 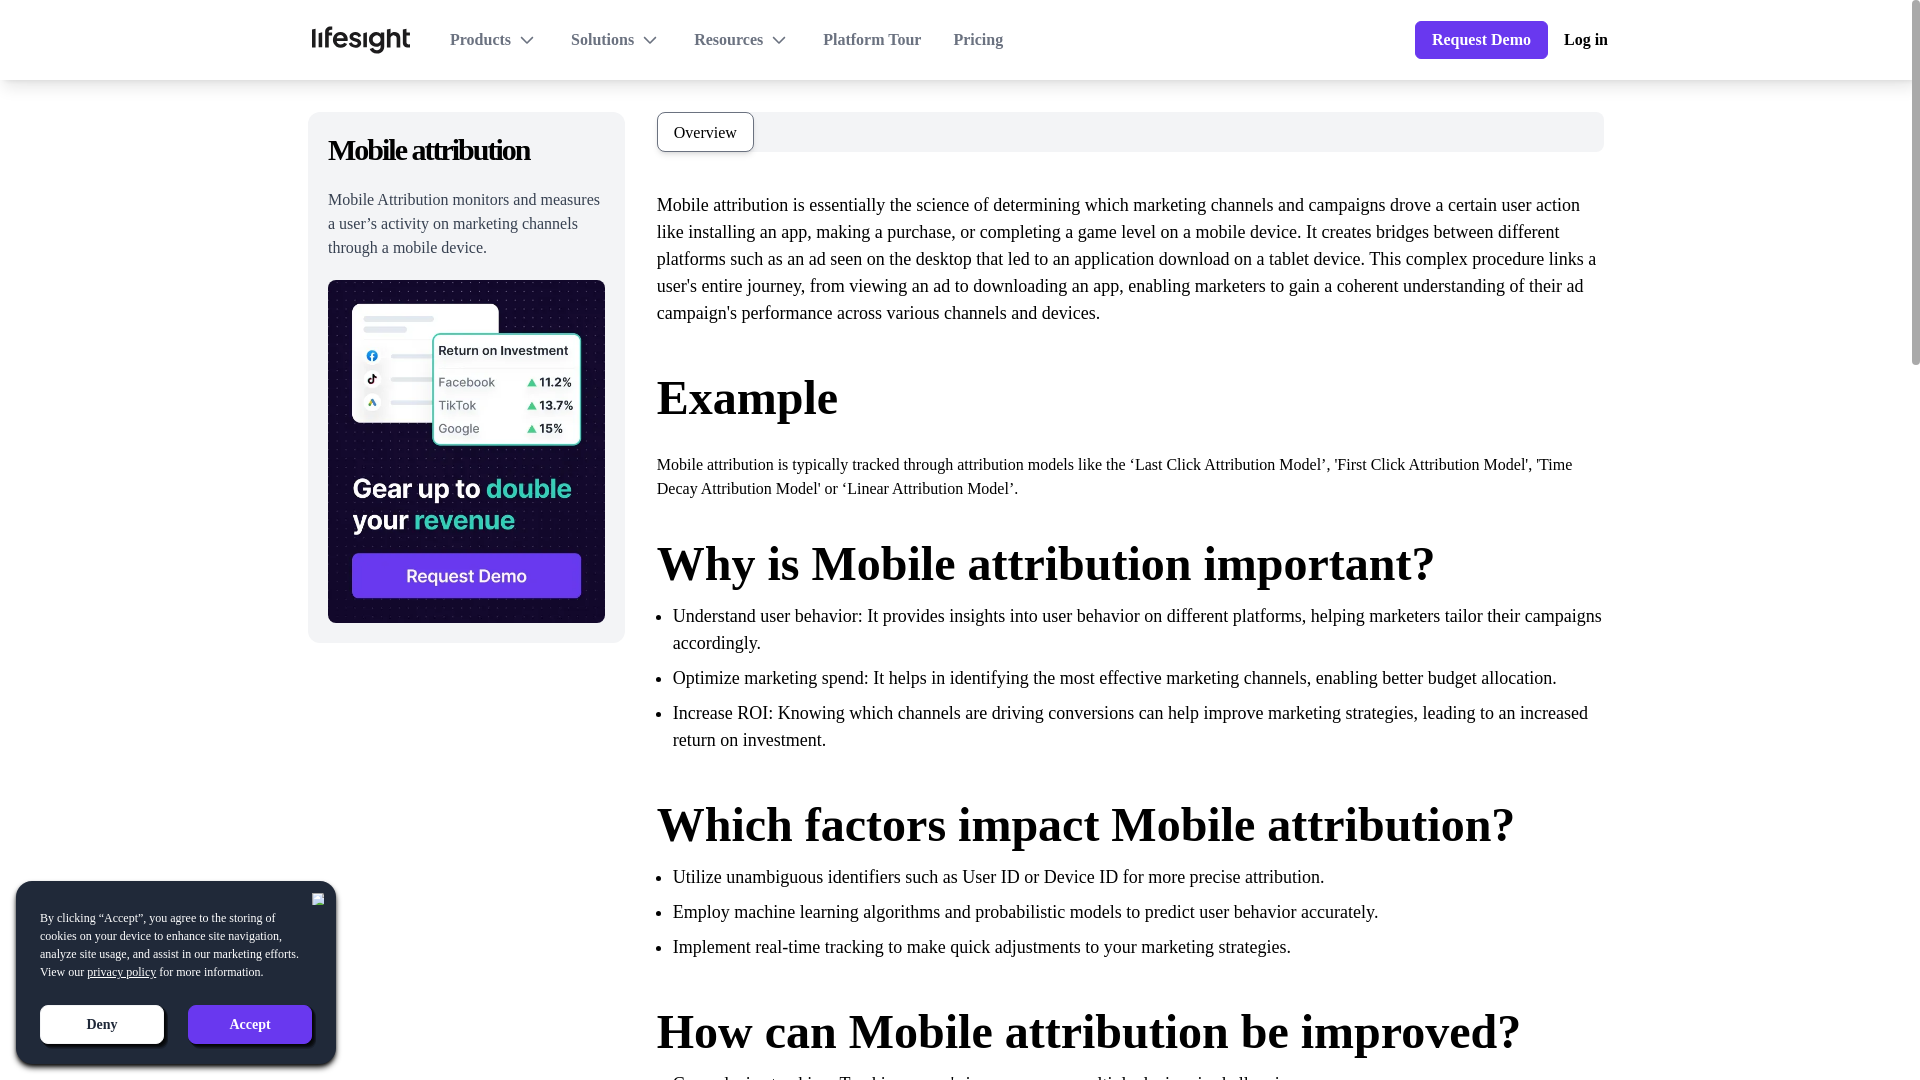 What do you see at coordinates (742, 40) in the screenshot?
I see `Resources` at bounding box center [742, 40].